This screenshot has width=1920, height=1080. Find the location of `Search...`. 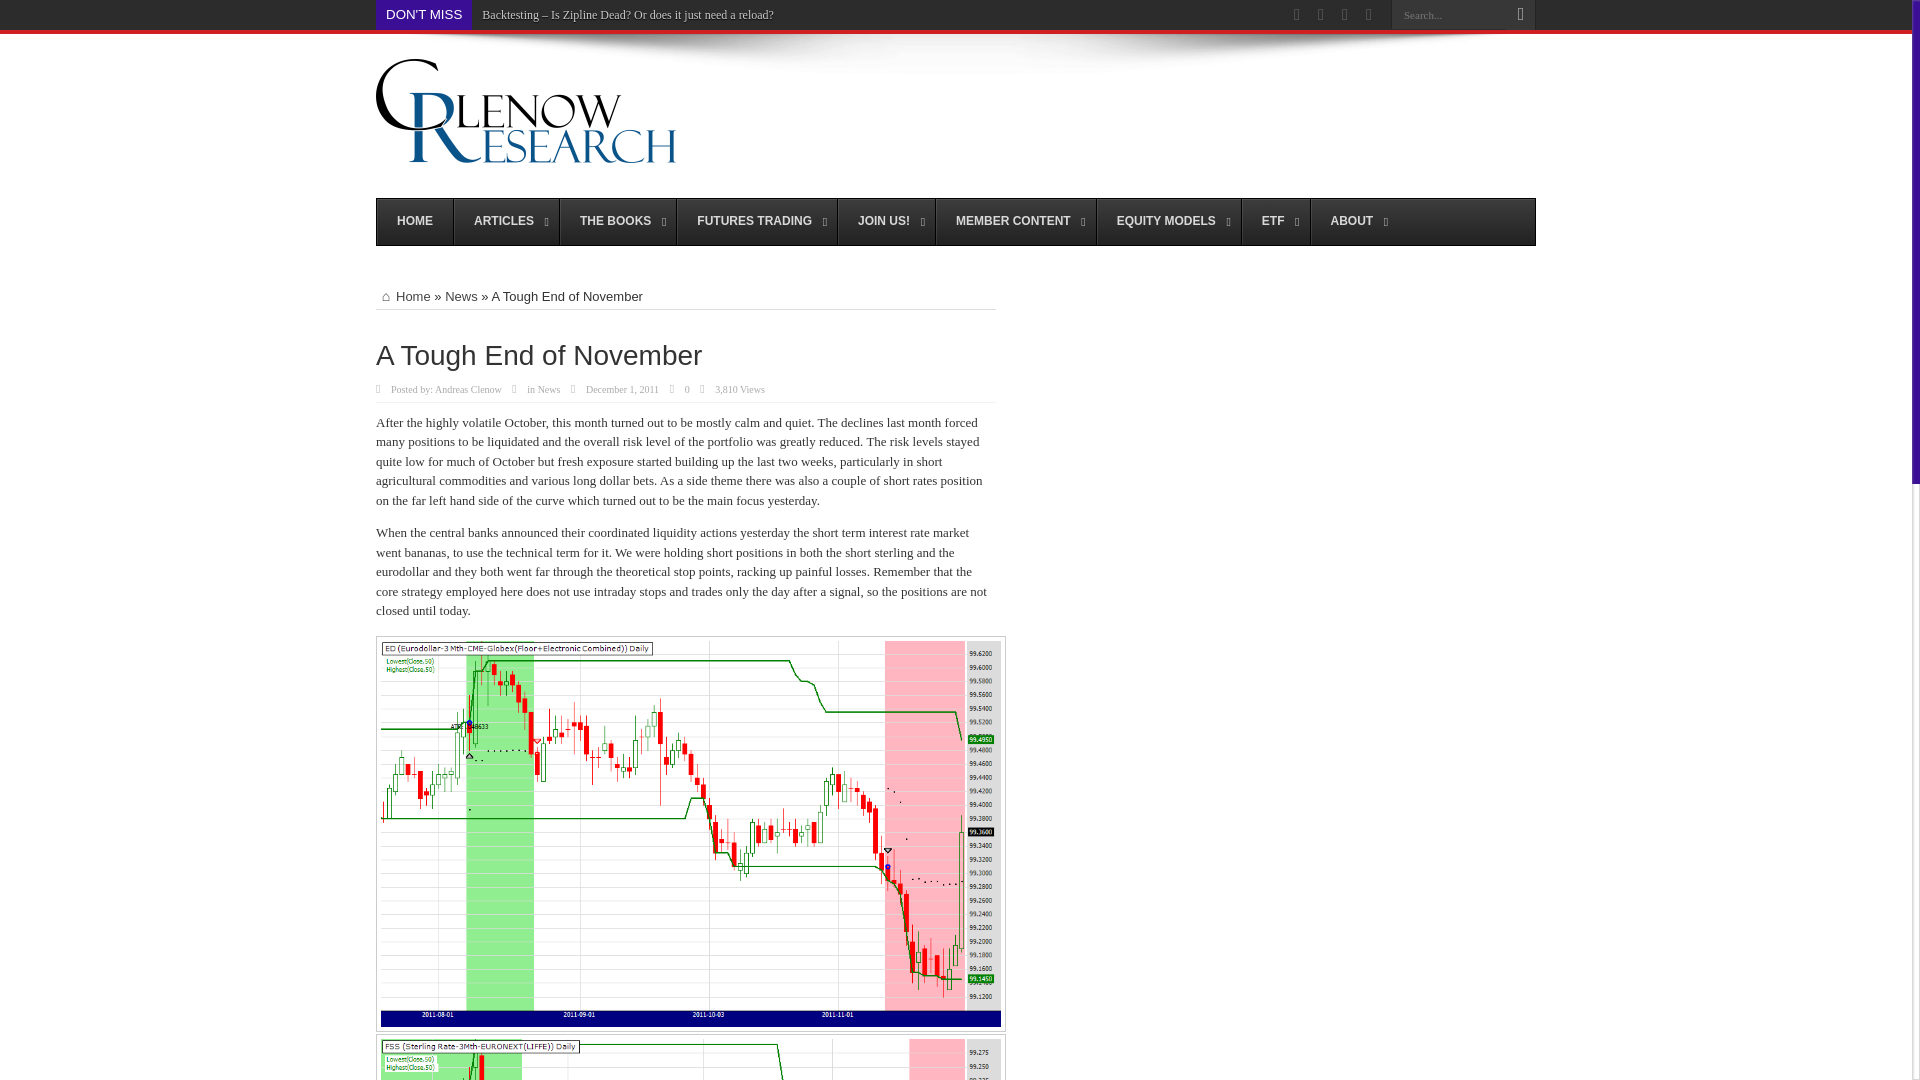

Search... is located at coordinates (1448, 14).